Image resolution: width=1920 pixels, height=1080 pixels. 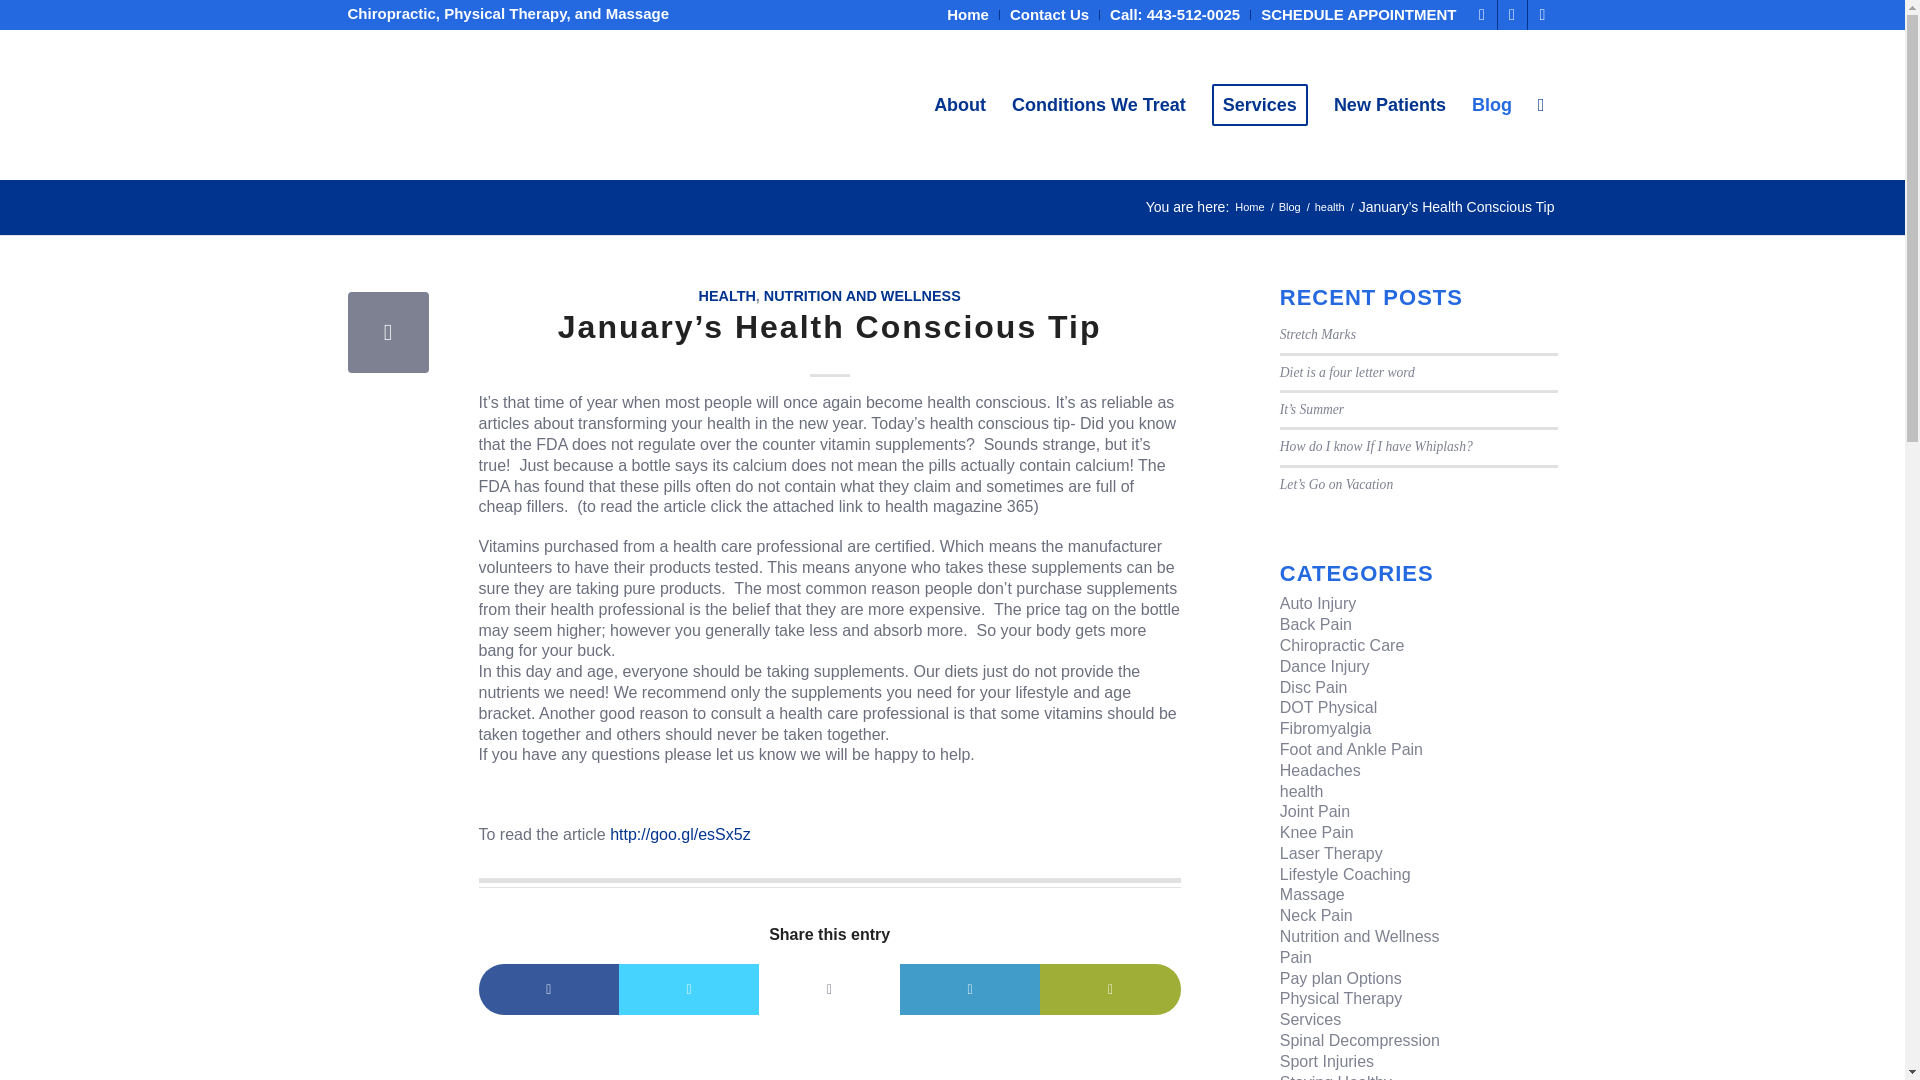 I want to click on SCHEDULE APPOINTMENT, so click(x=1358, y=15).